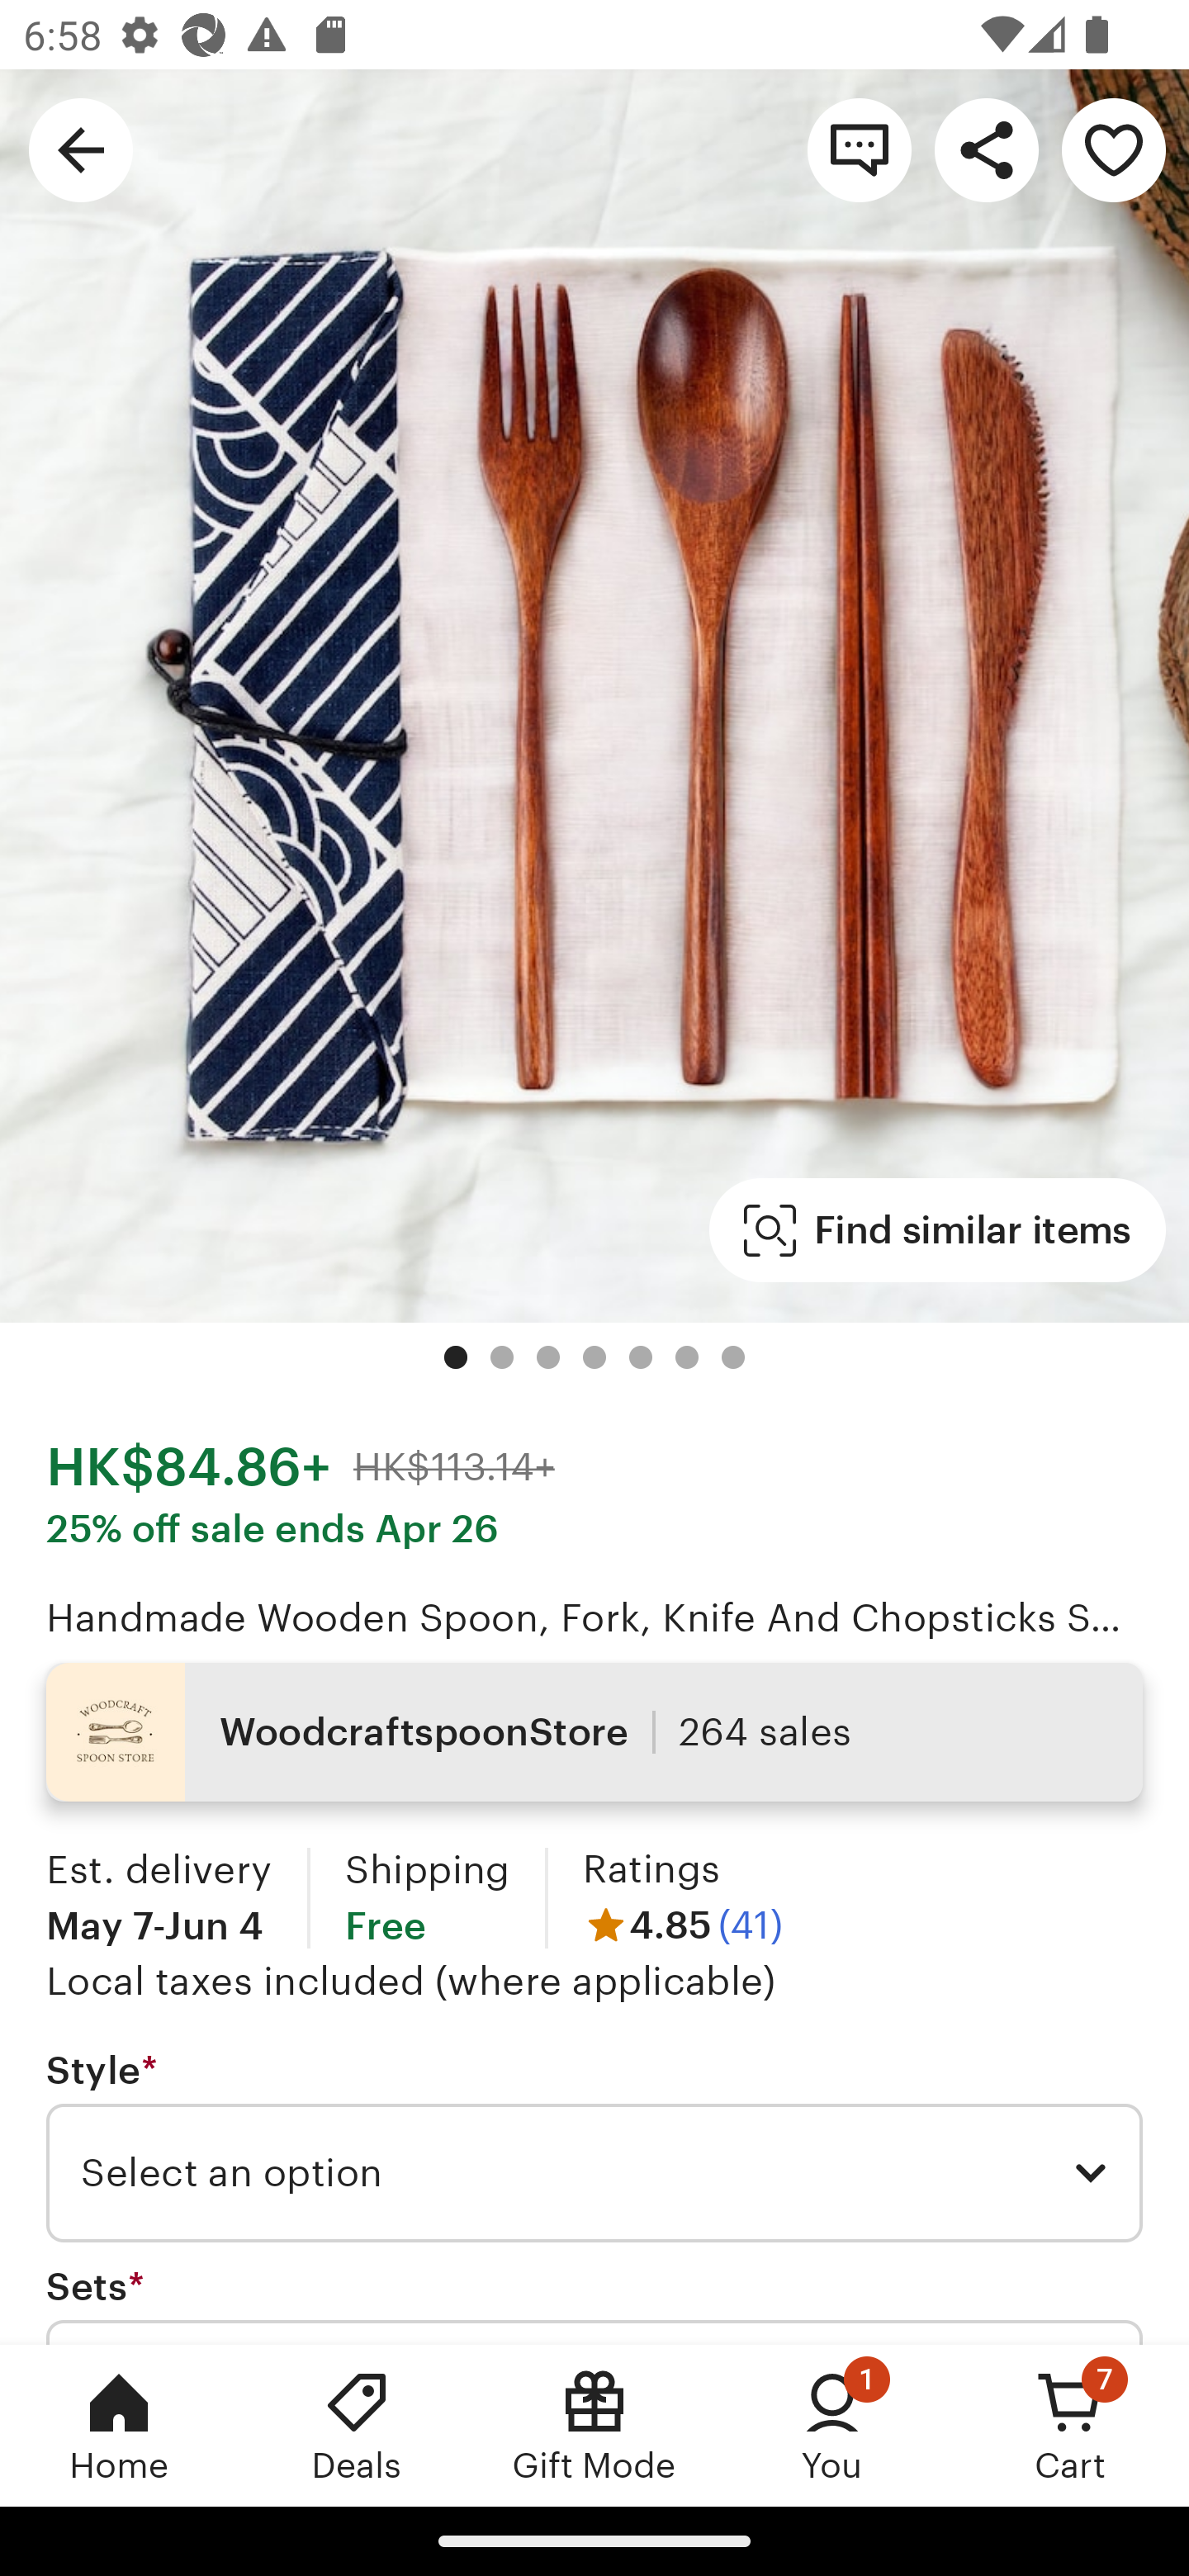  I want to click on Gift Mode, so click(594, 2425).